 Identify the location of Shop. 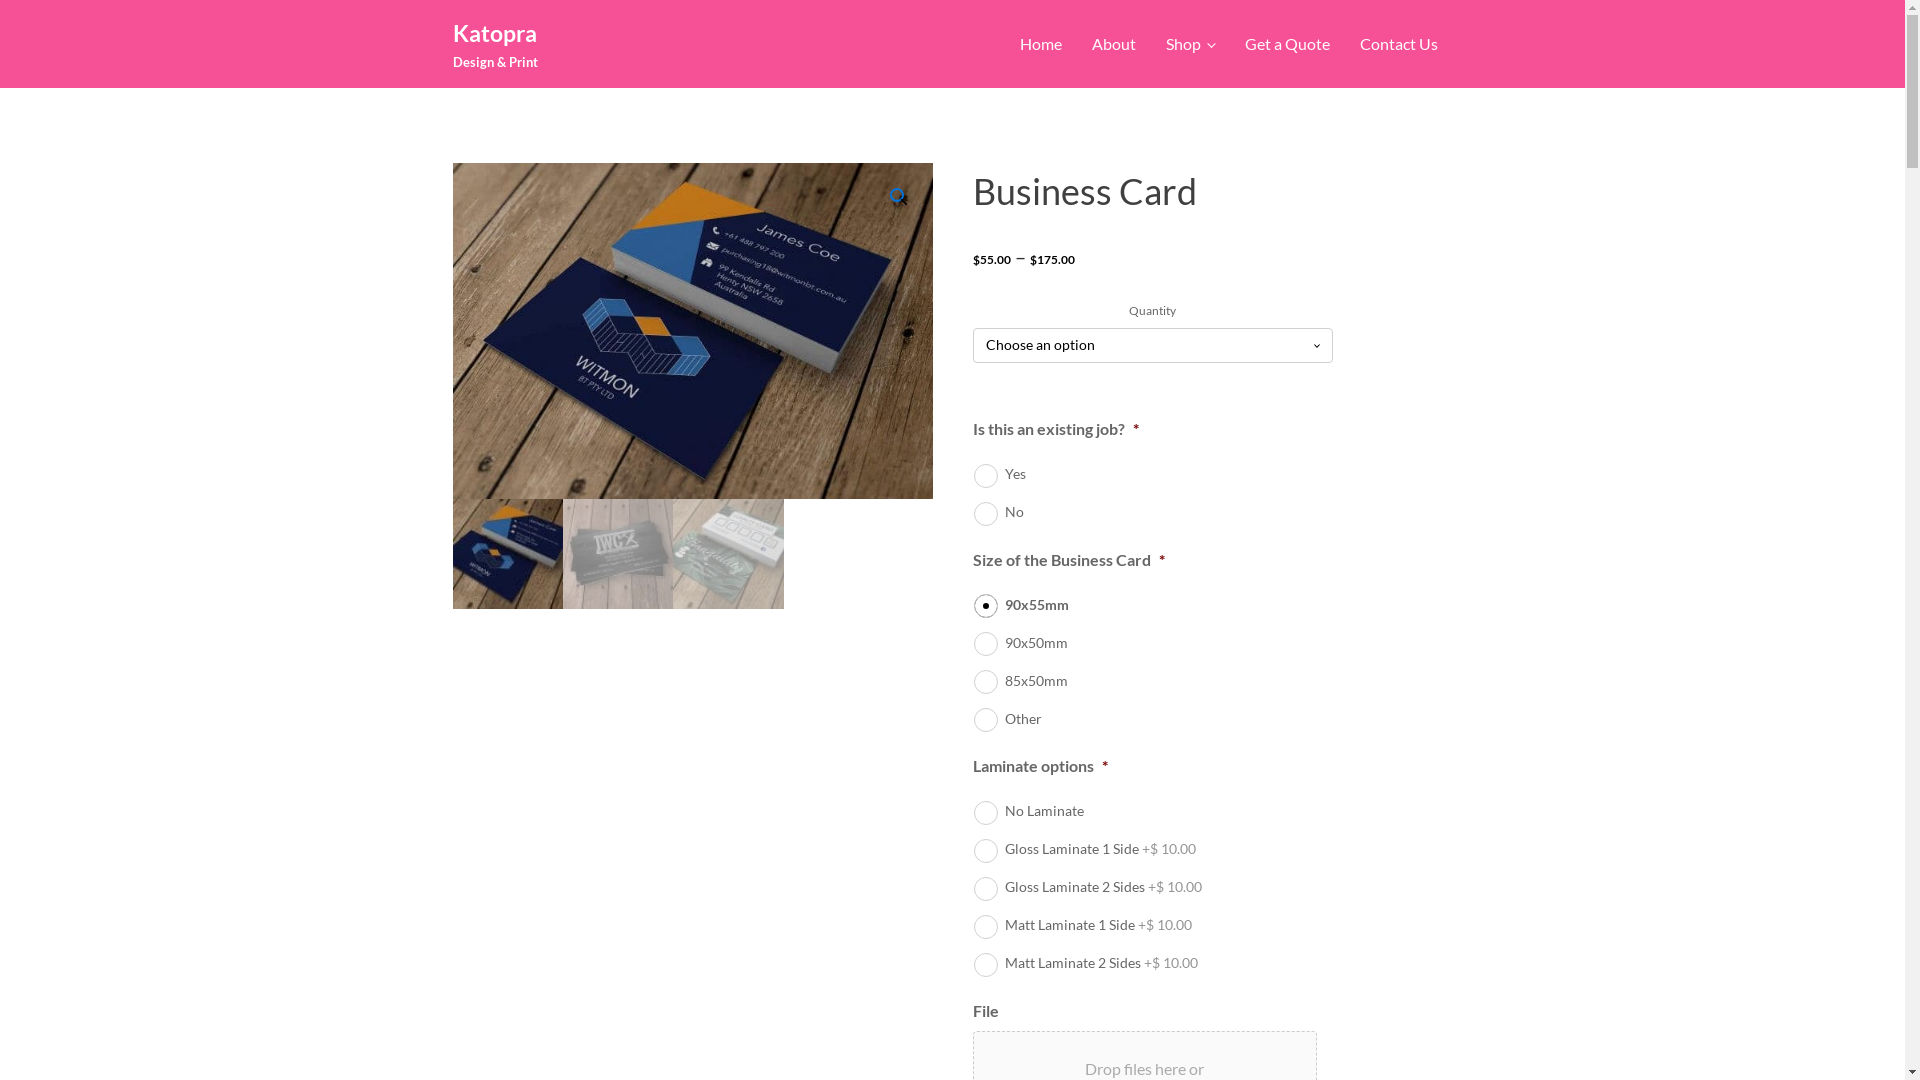
(1190, 44).